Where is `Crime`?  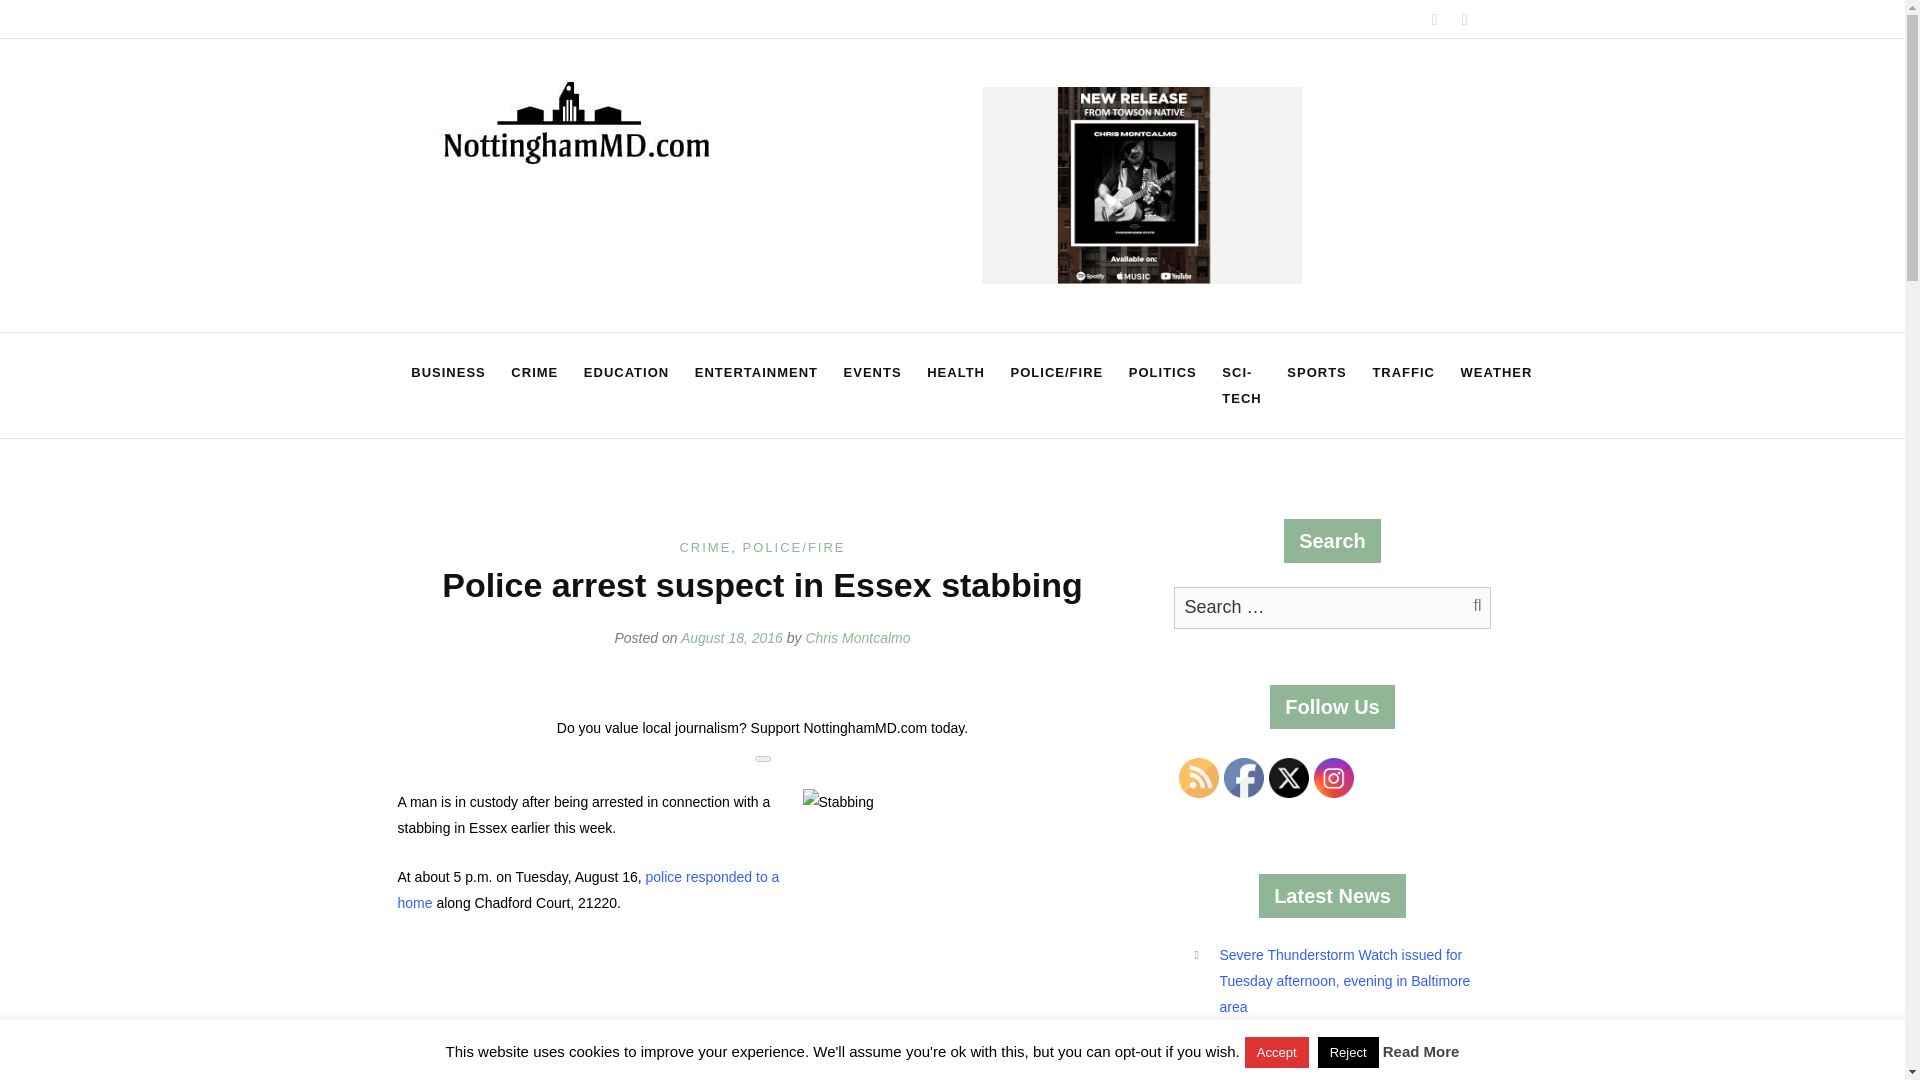 Crime is located at coordinates (534, 372).